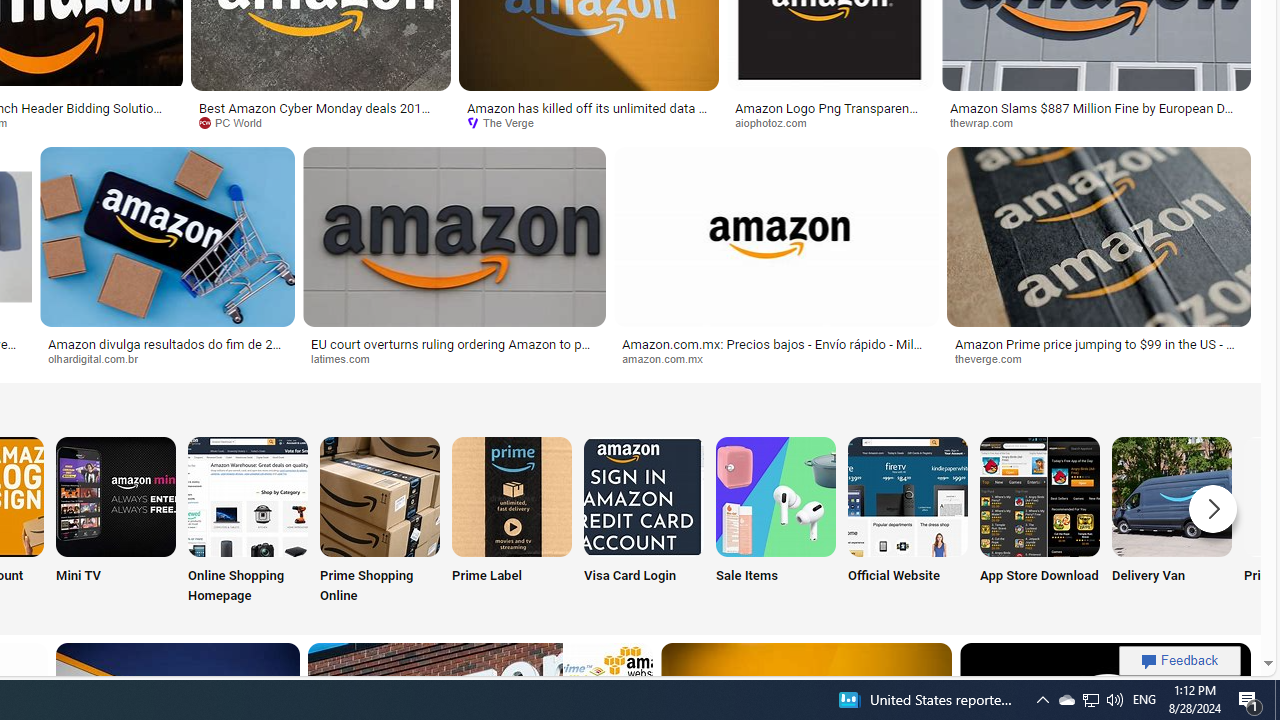 The height and width of the screenshot is (720, 1280). What do you see at coordinates (1213, 508) in the screenshot?
I see `Scroll more suggestions right` at bounding box center [1213, 508].